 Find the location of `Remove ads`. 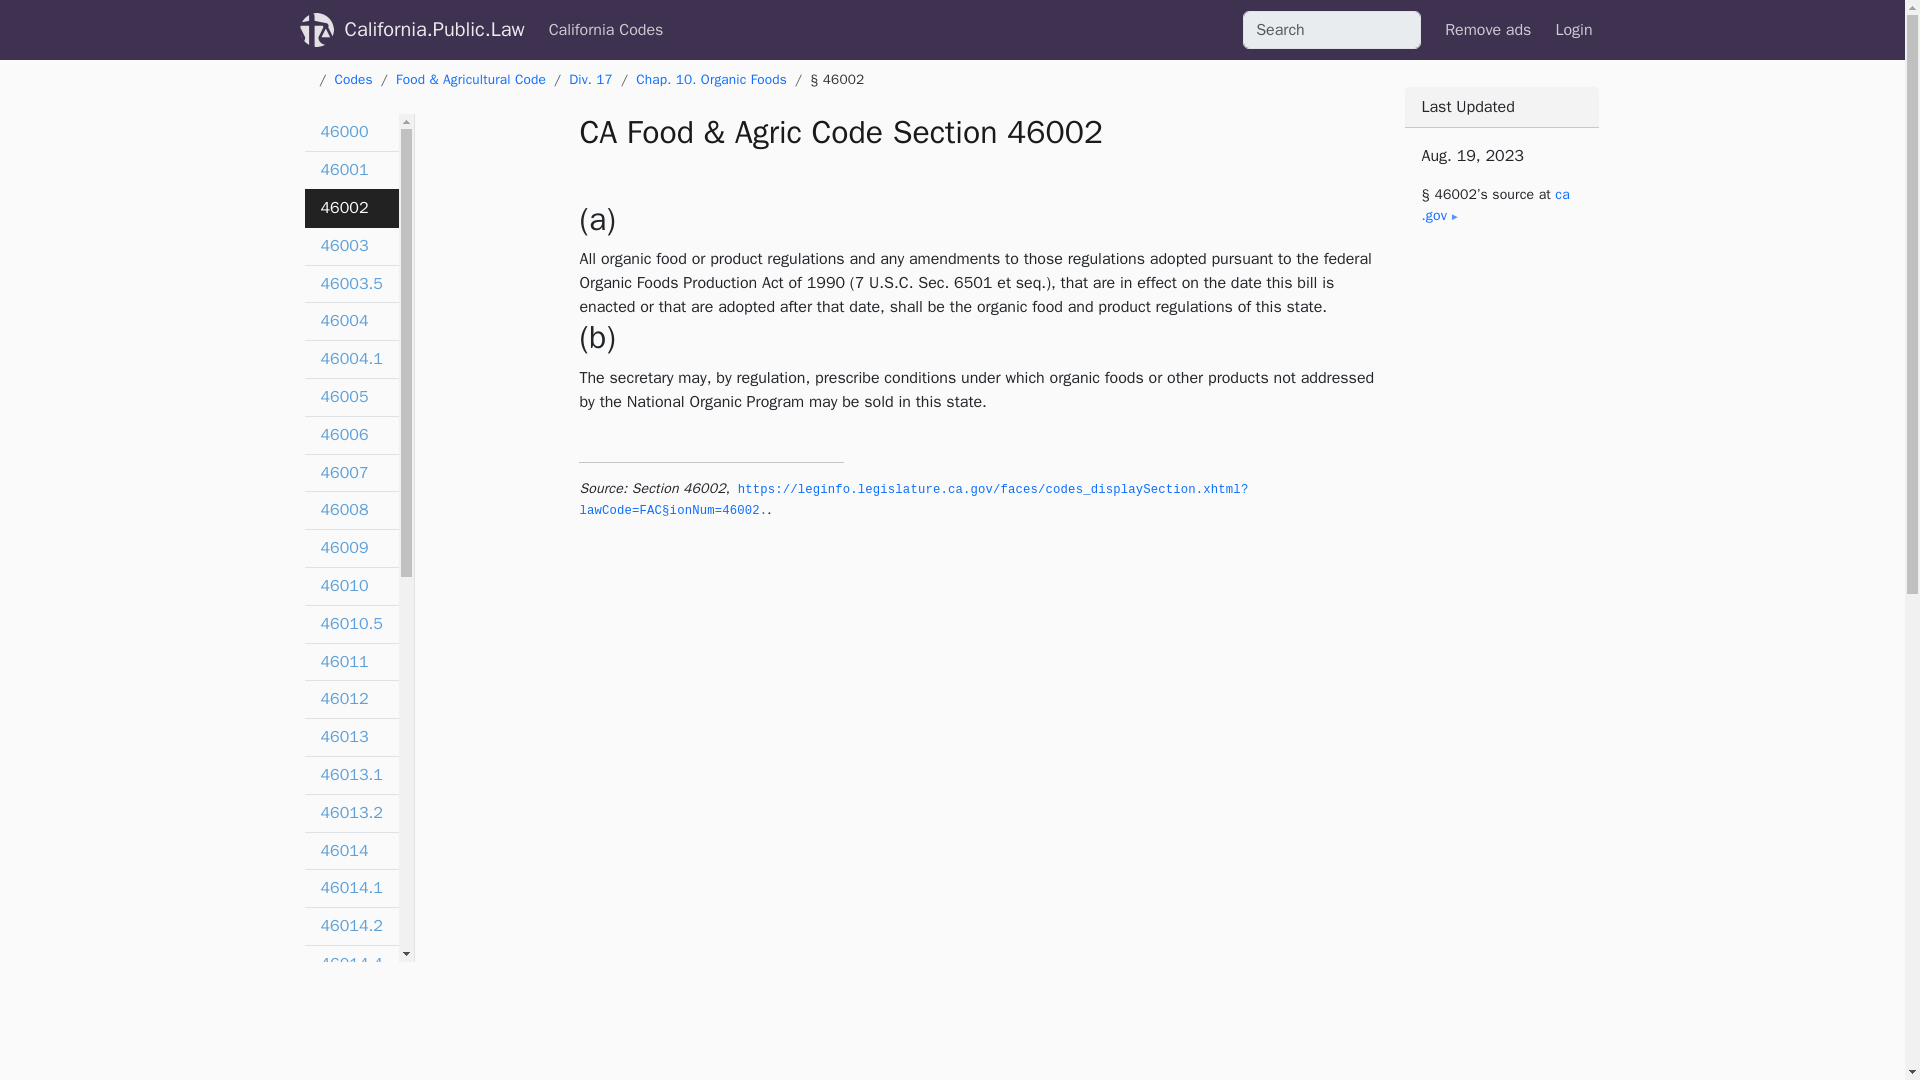

Remove ads is located at coordinates (1488, 29).